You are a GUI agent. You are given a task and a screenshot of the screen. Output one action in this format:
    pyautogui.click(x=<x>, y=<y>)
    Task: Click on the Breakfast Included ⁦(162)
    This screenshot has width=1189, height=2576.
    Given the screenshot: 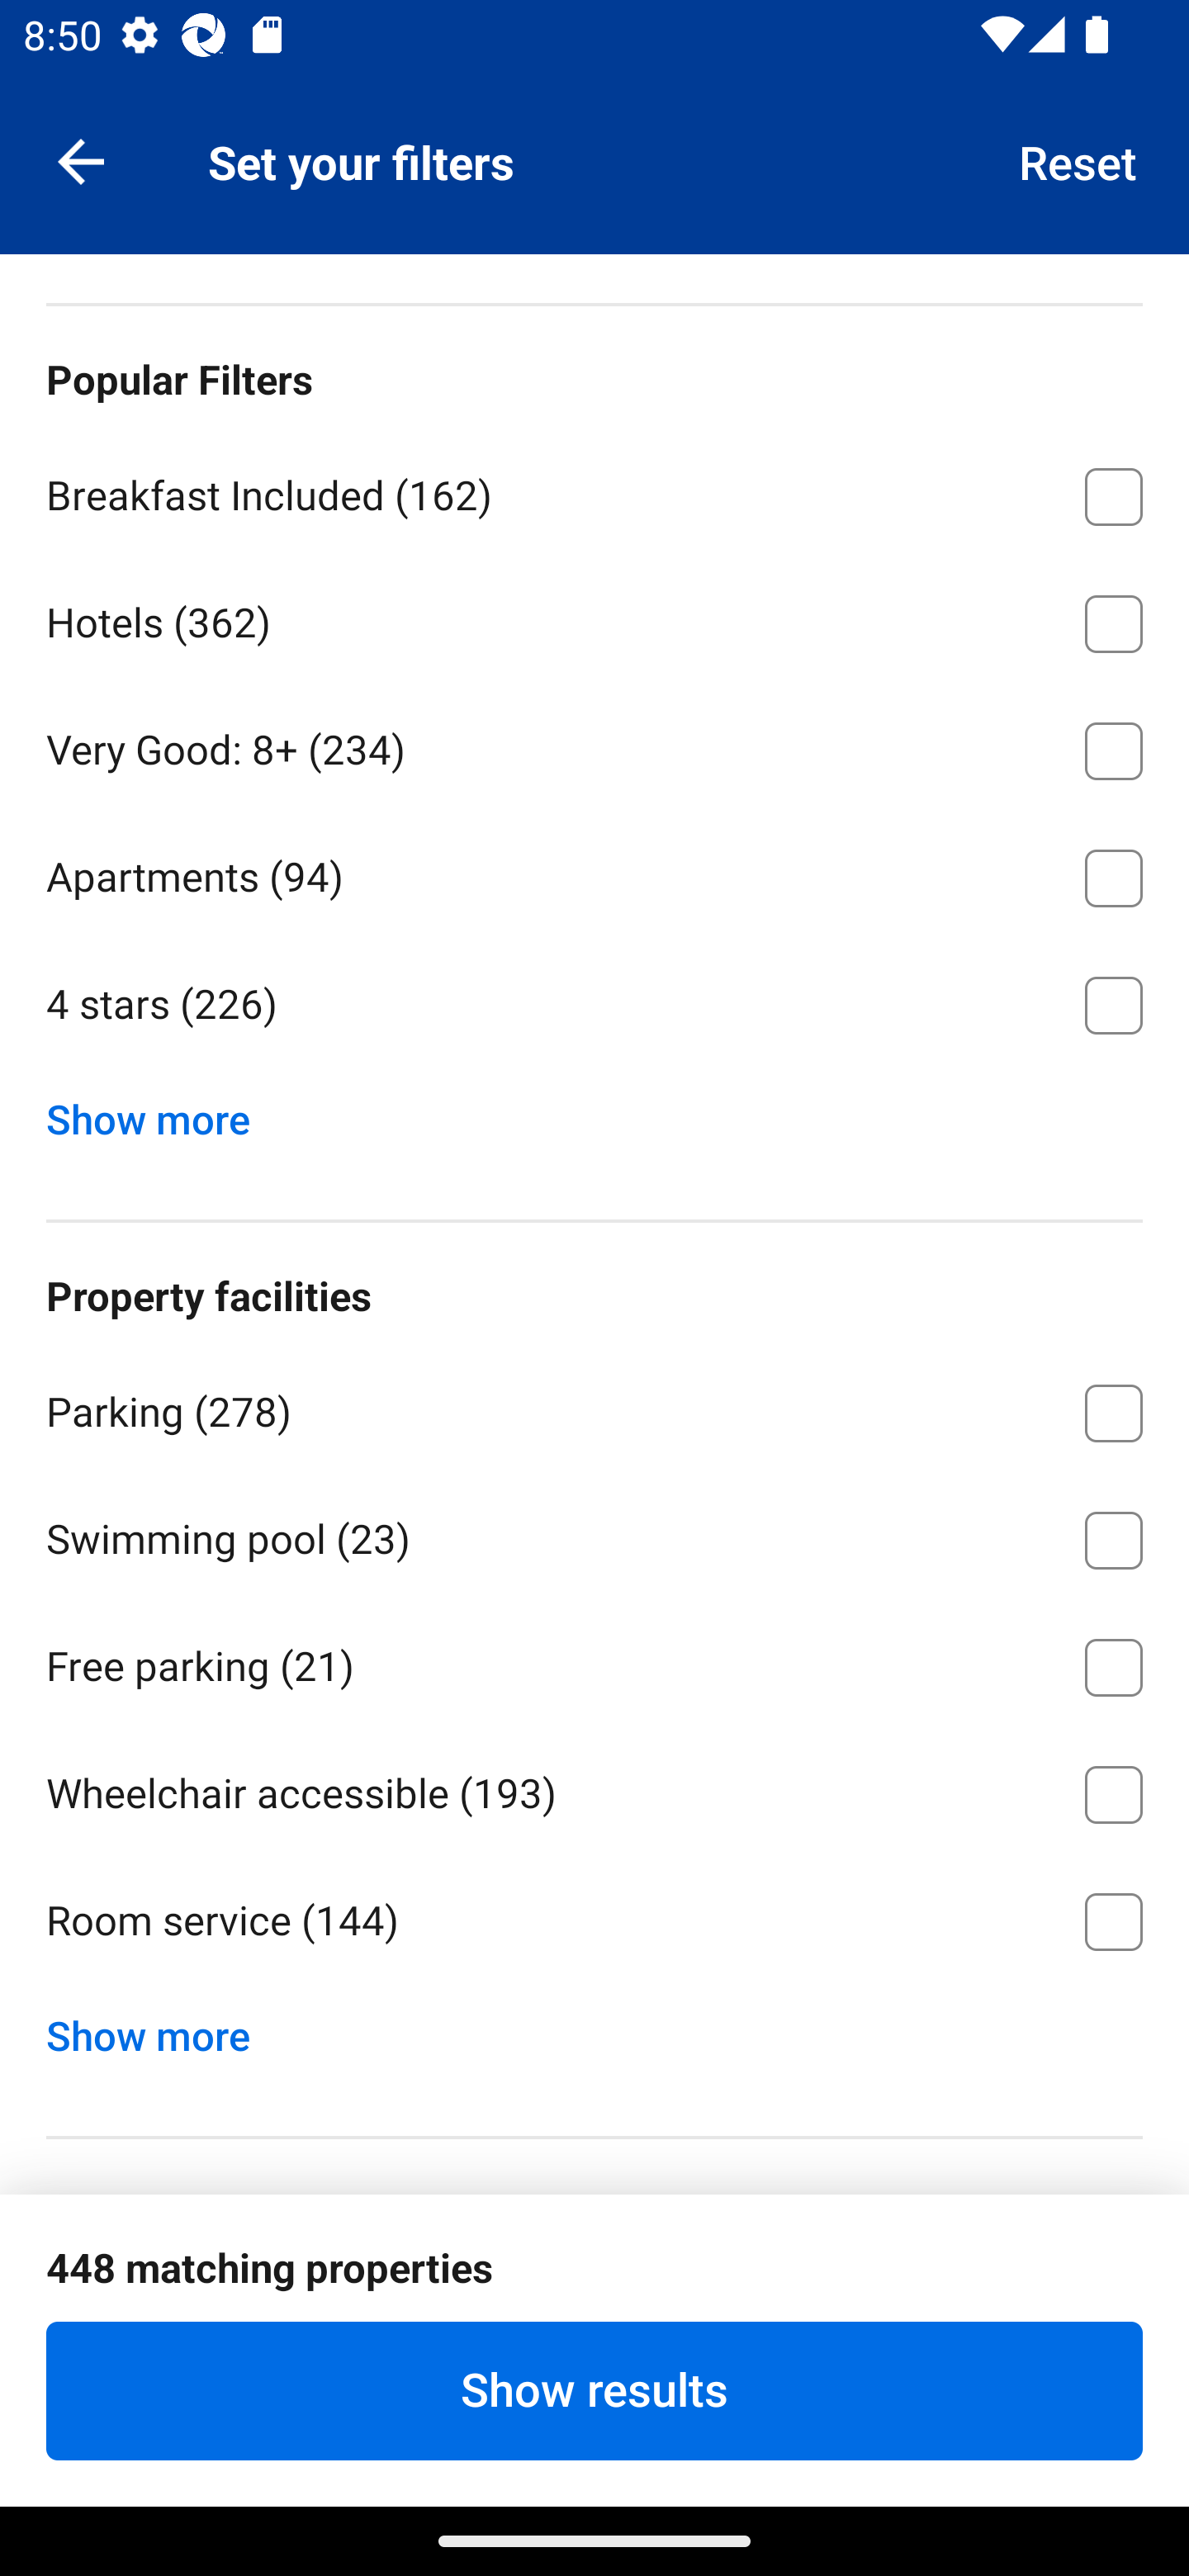 What is the action you would take?
    pyautogui.click(x=594, y=490)
    